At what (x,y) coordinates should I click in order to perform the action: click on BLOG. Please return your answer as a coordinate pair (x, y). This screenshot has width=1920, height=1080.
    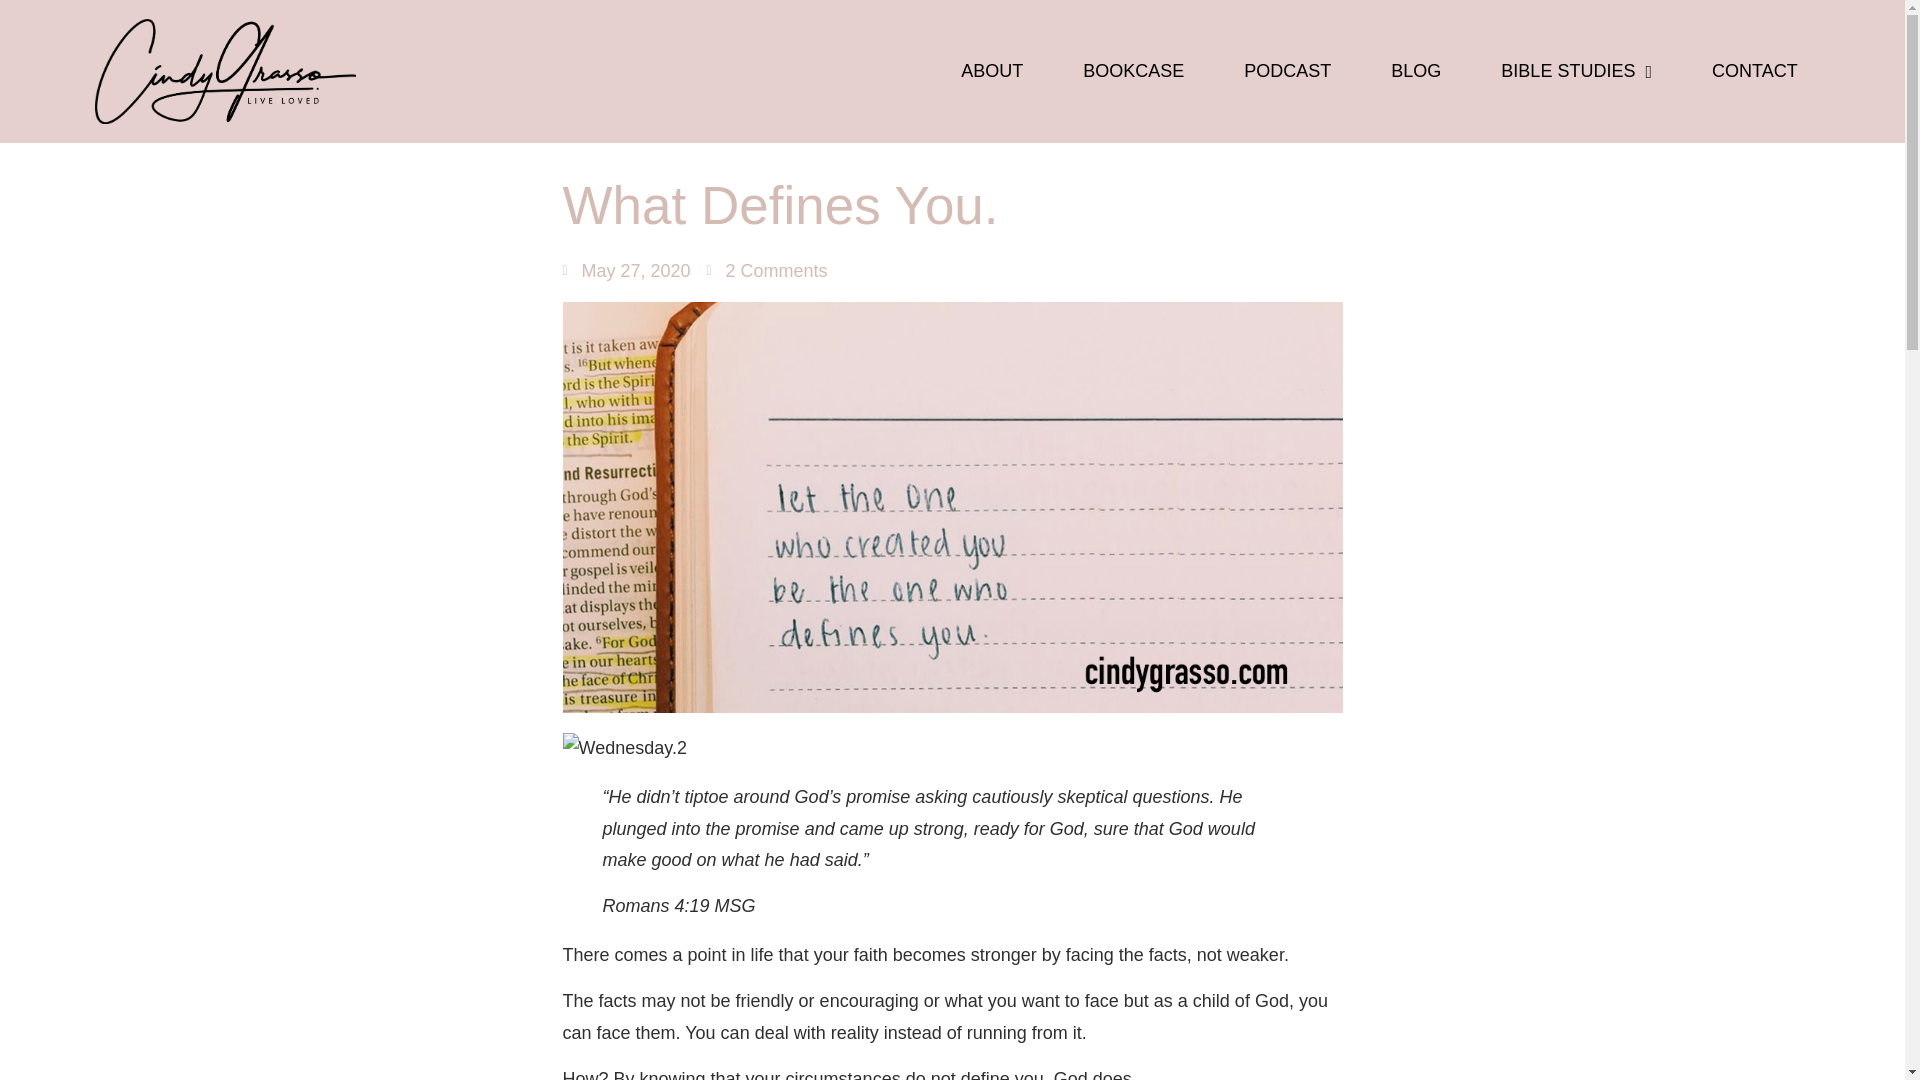
    Looking at the image, I should click on (1416, 72).